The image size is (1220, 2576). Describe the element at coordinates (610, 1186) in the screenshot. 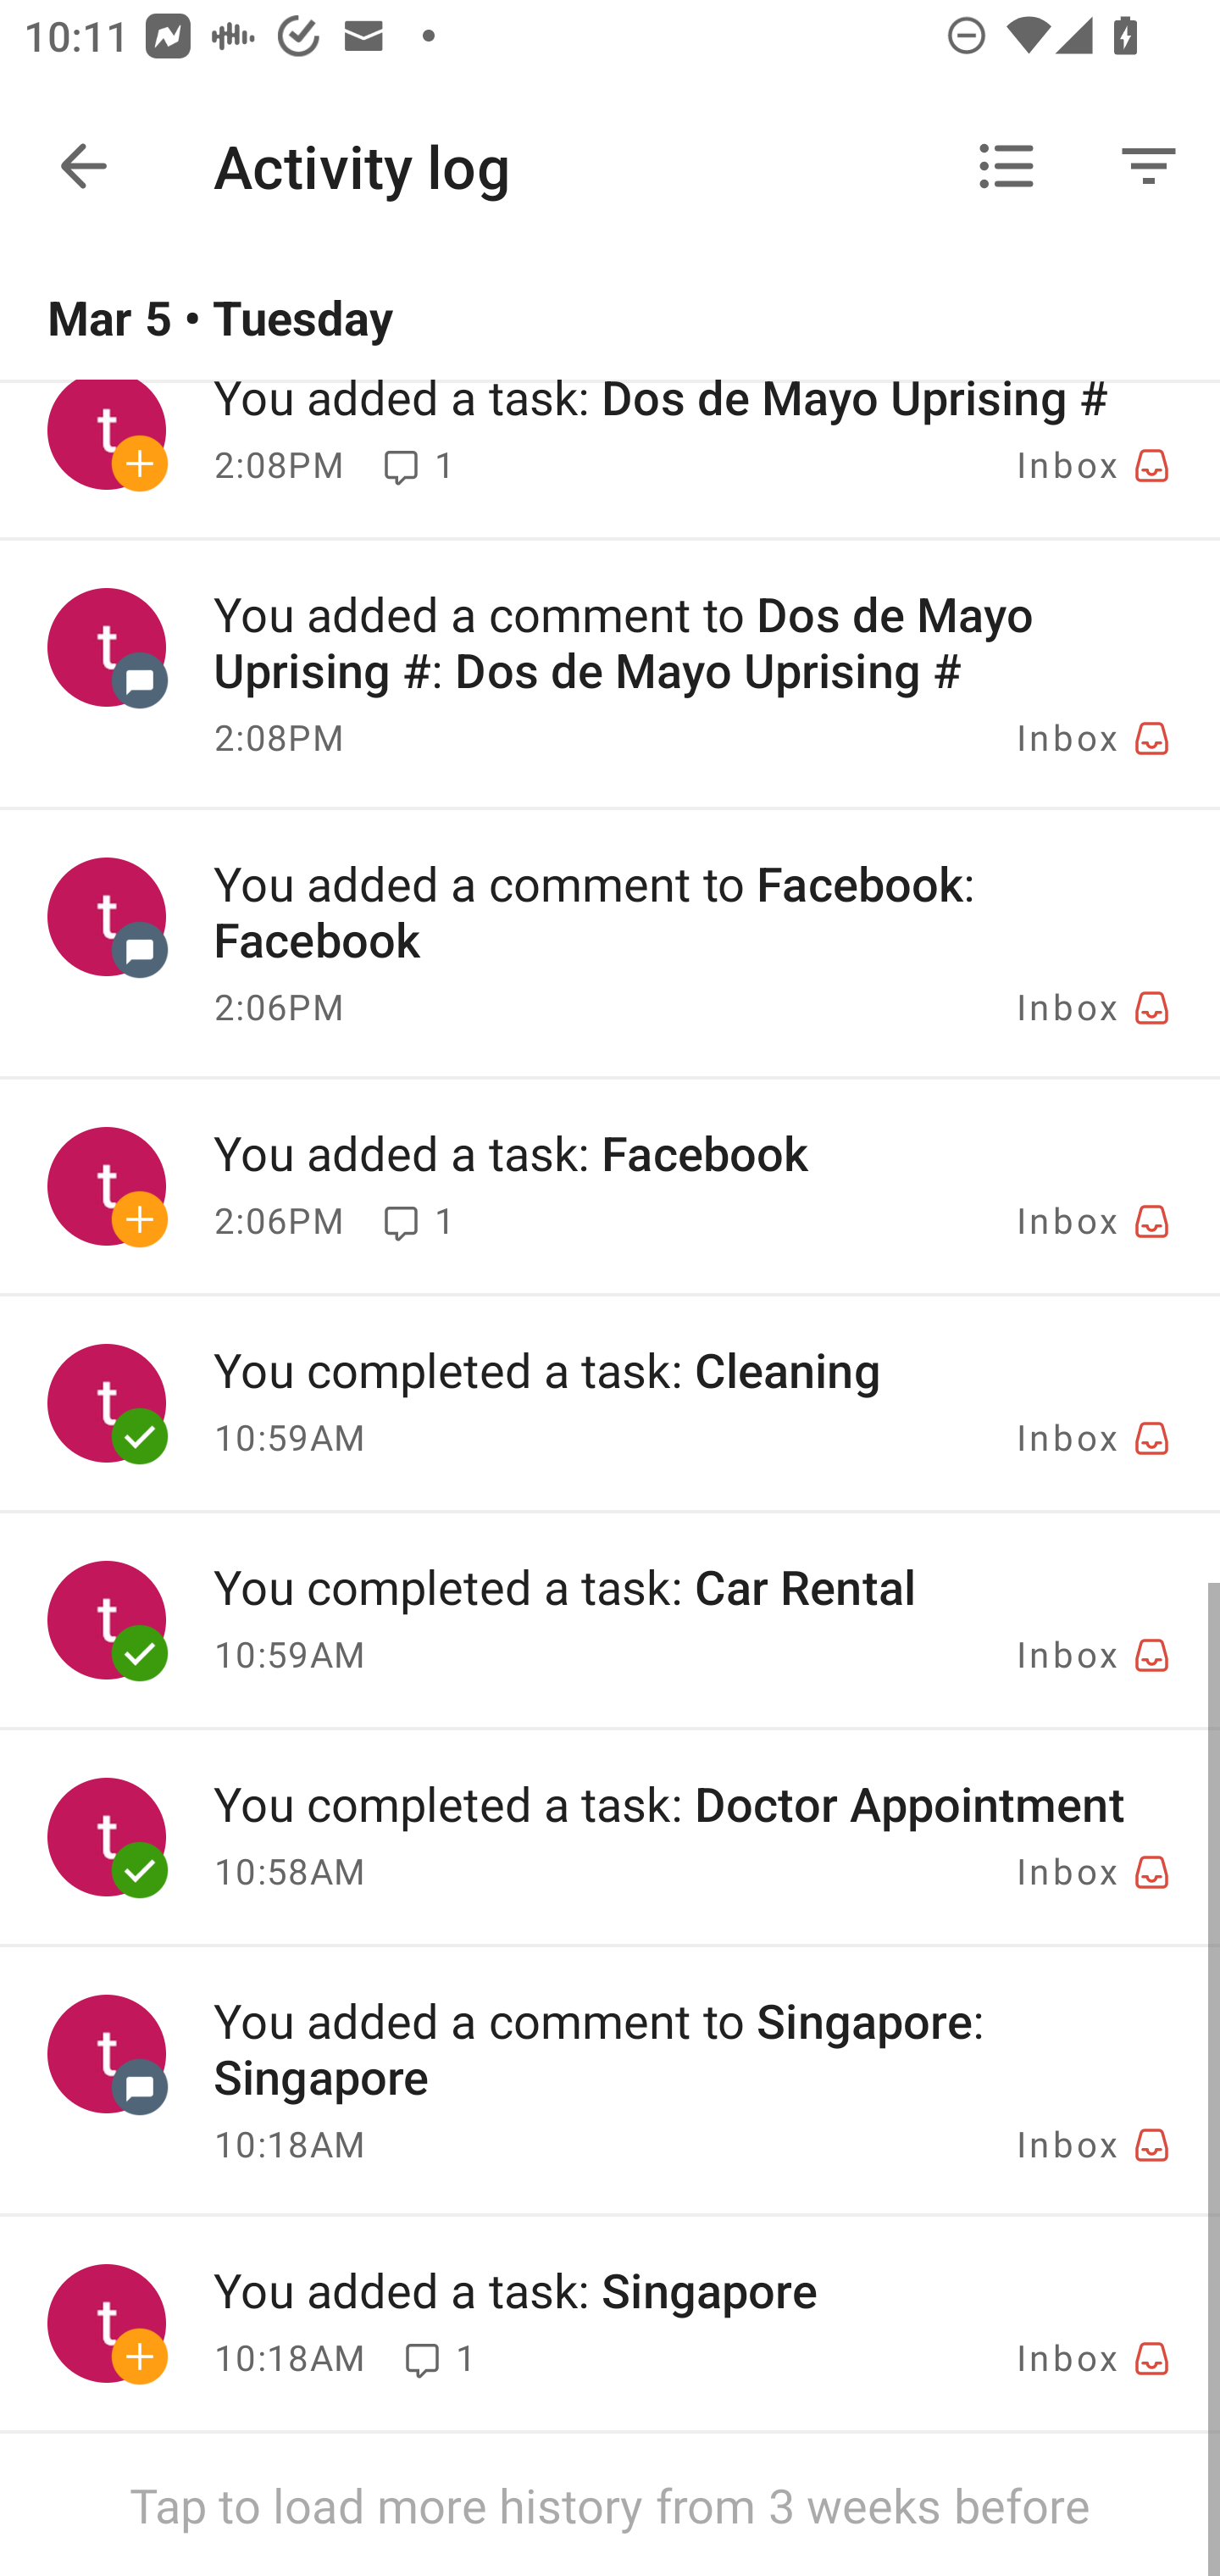

I see `You added a task: Facebook 2:06PM 1 Comments Inbox` at that location.